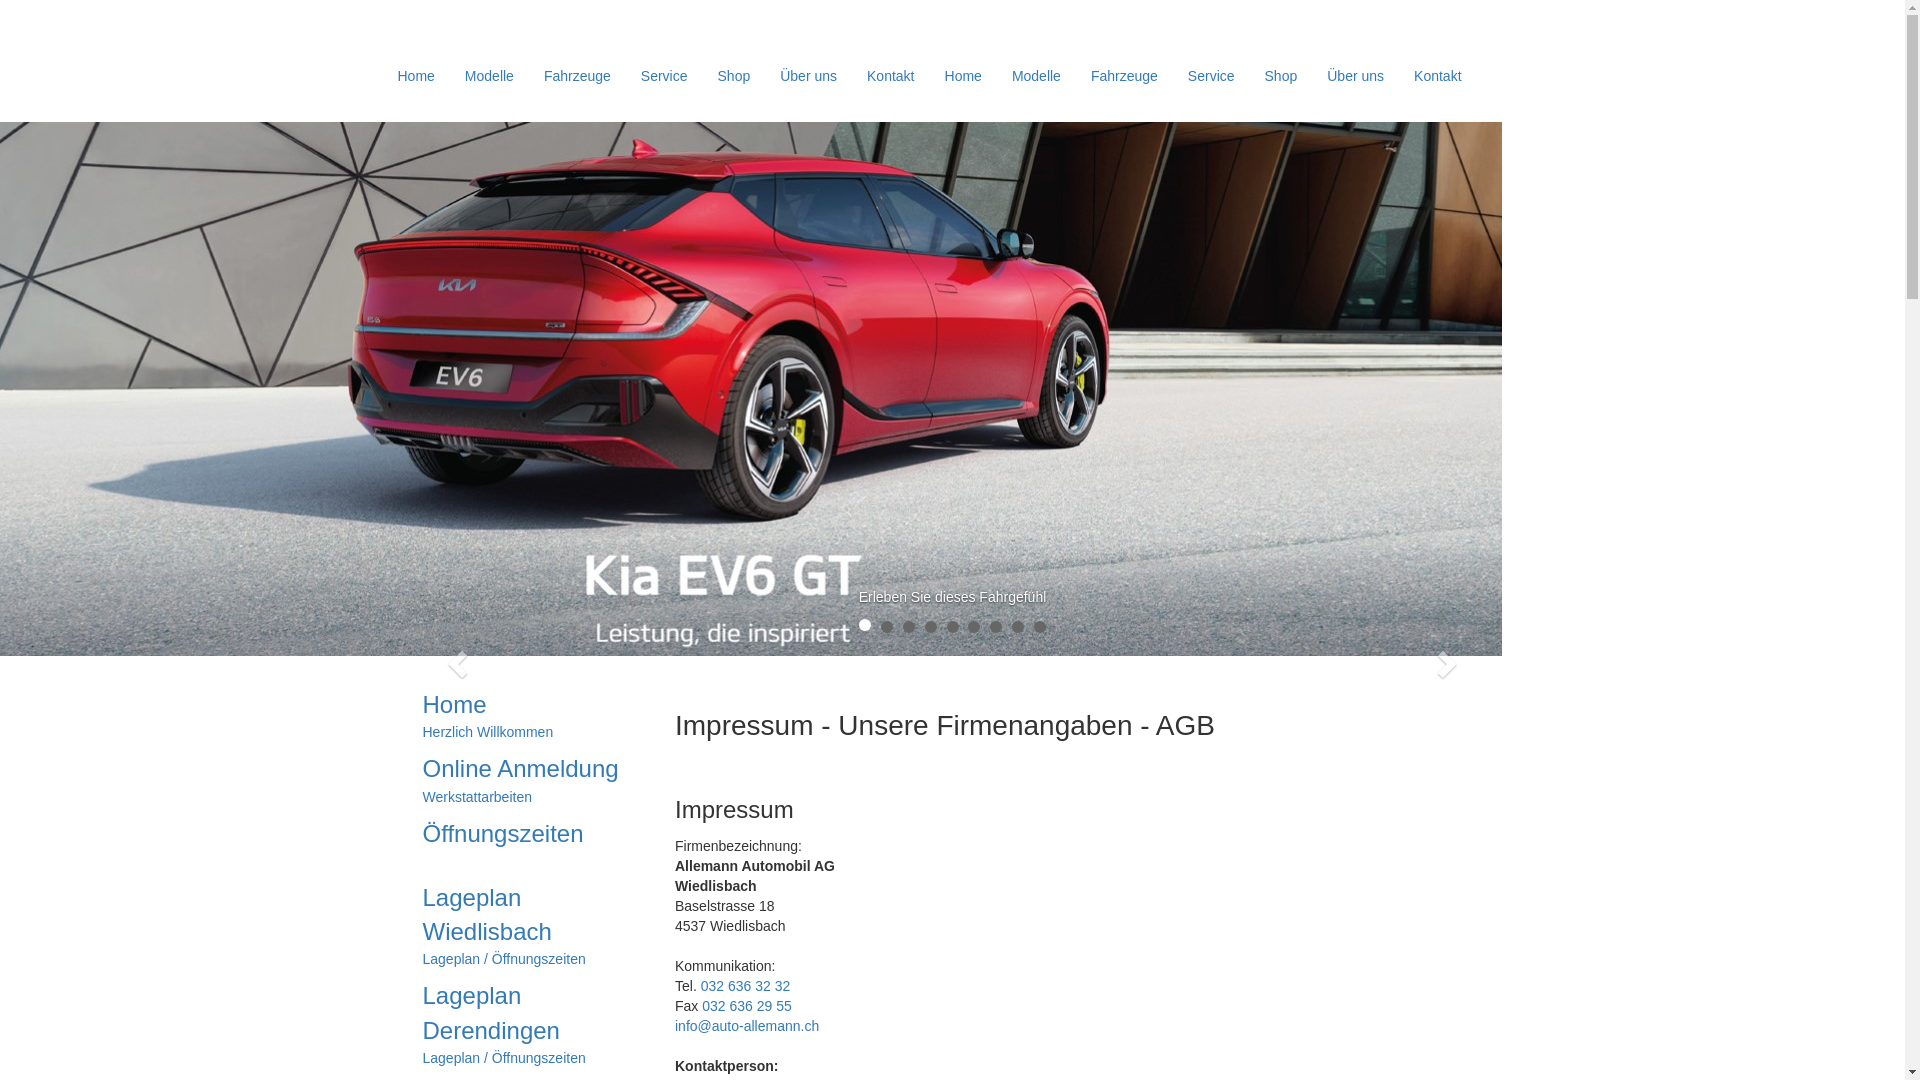 This screenshot has height=1080, width=1920. Describe the element at coordinates (1036, 76) in the screenshot. I see `Modelle` at that location.